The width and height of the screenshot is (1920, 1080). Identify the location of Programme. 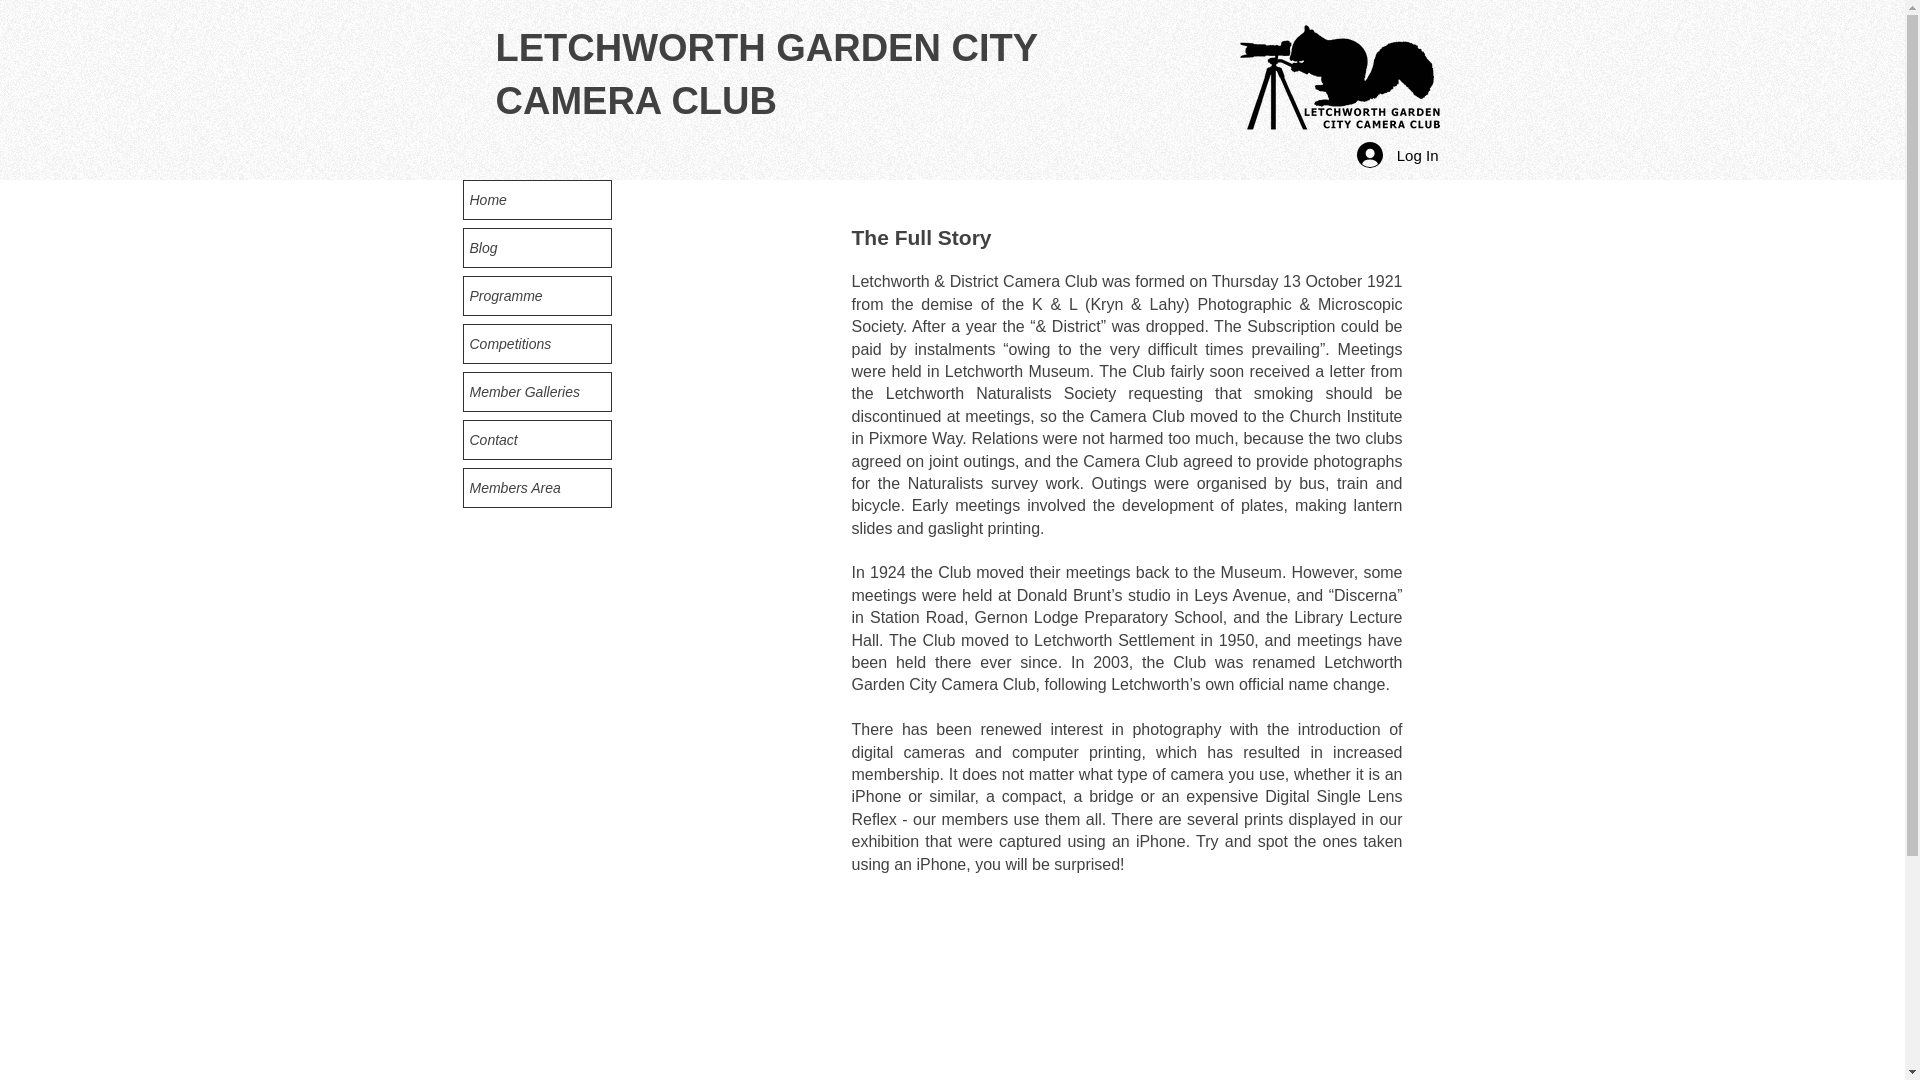
(537, 296).